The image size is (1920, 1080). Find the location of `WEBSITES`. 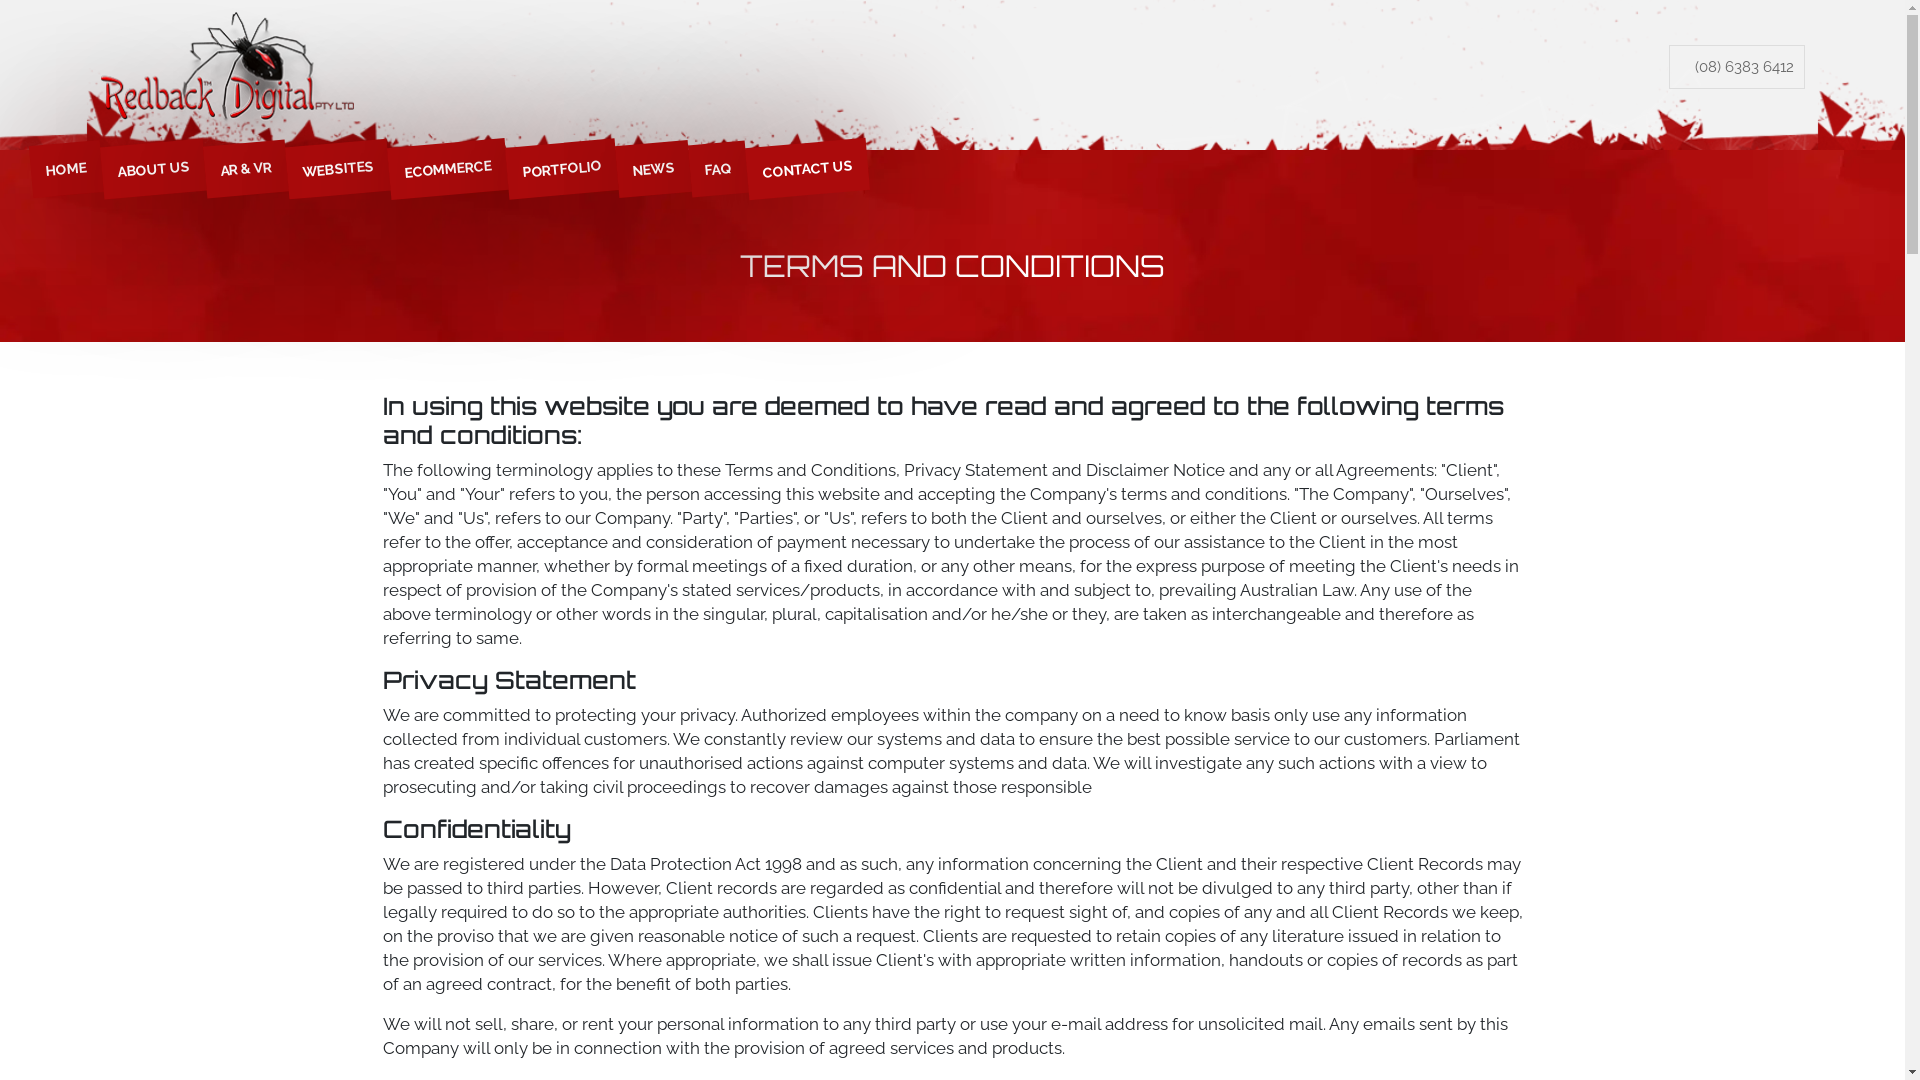

WEBSITES is located at coordinates (336, 165).